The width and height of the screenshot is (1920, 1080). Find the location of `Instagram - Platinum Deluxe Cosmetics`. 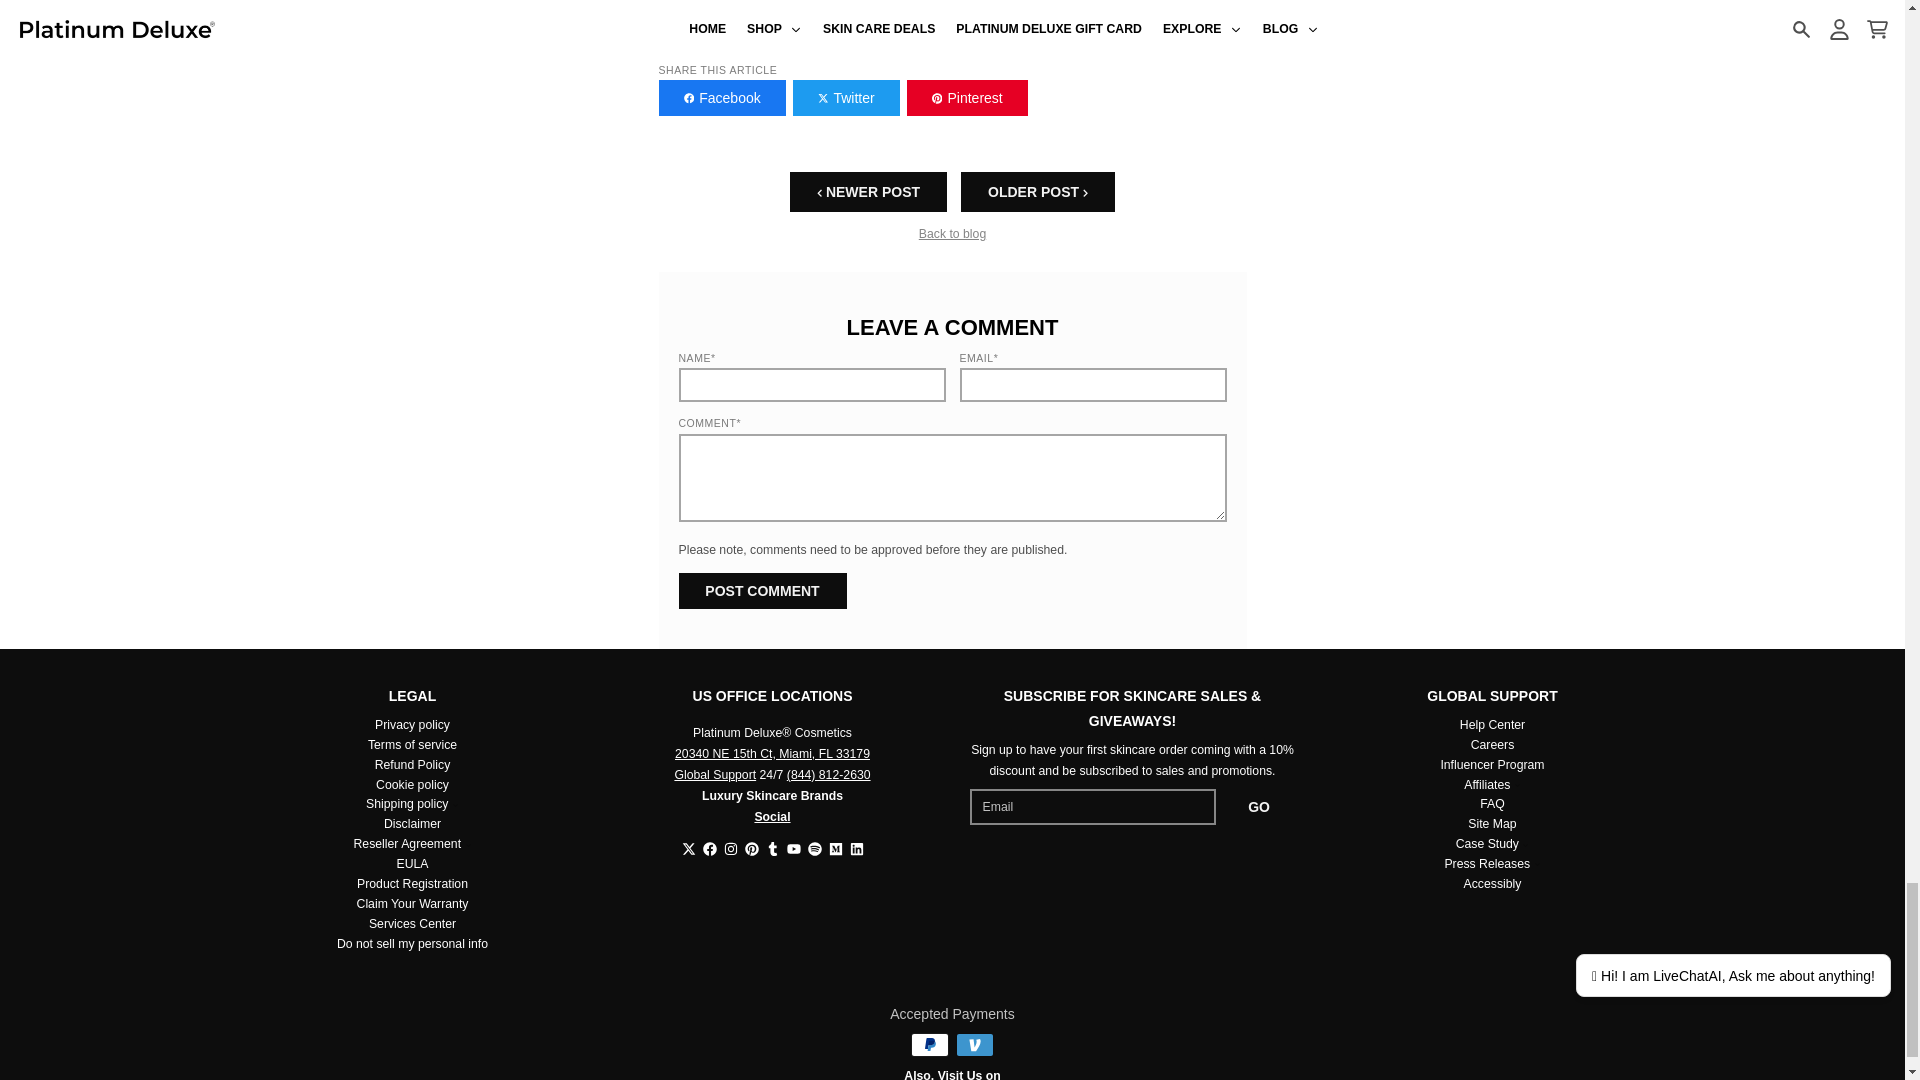

Instagram - Platinum Deluxe Cosmetics is located at coordinates (730, 849).